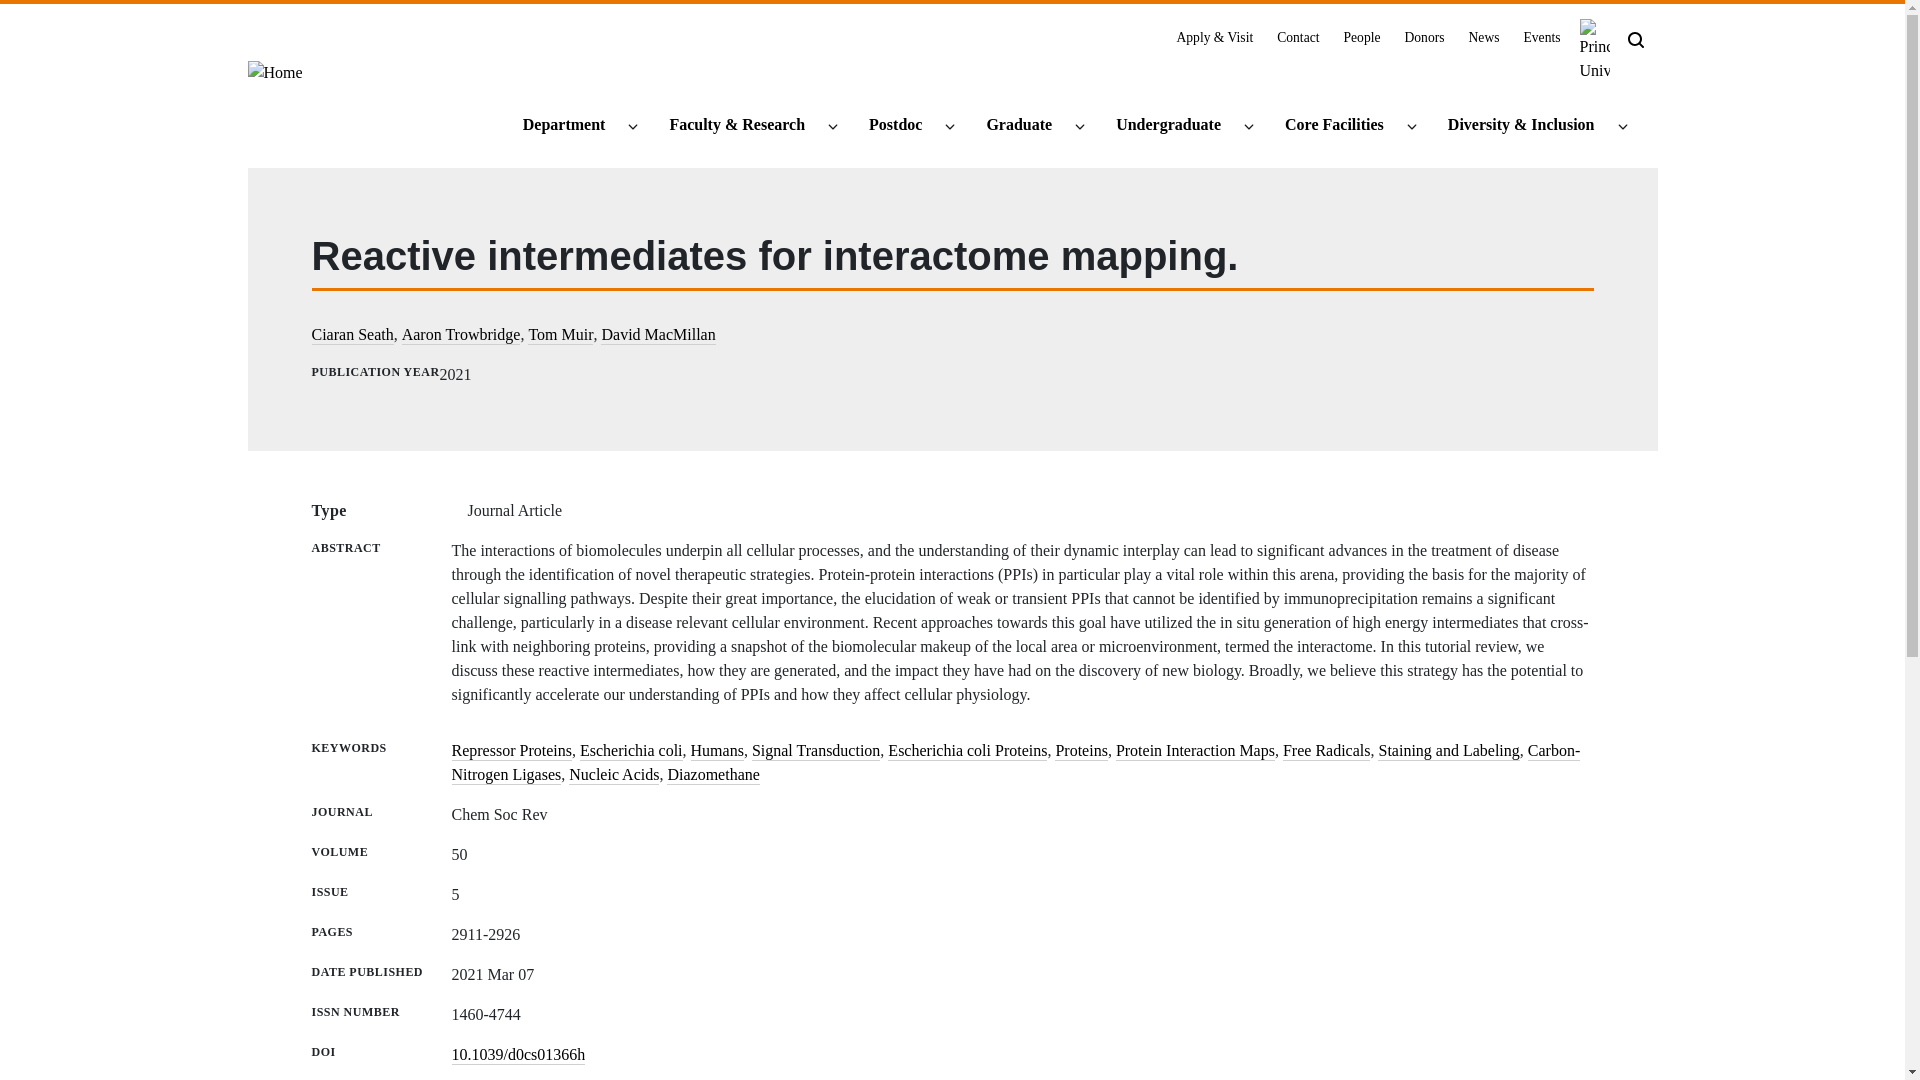 This screenshot has height=1080, width=1920. Describe the element at coordinates (572, 126) in the screenshot. I see `Department` at that location.